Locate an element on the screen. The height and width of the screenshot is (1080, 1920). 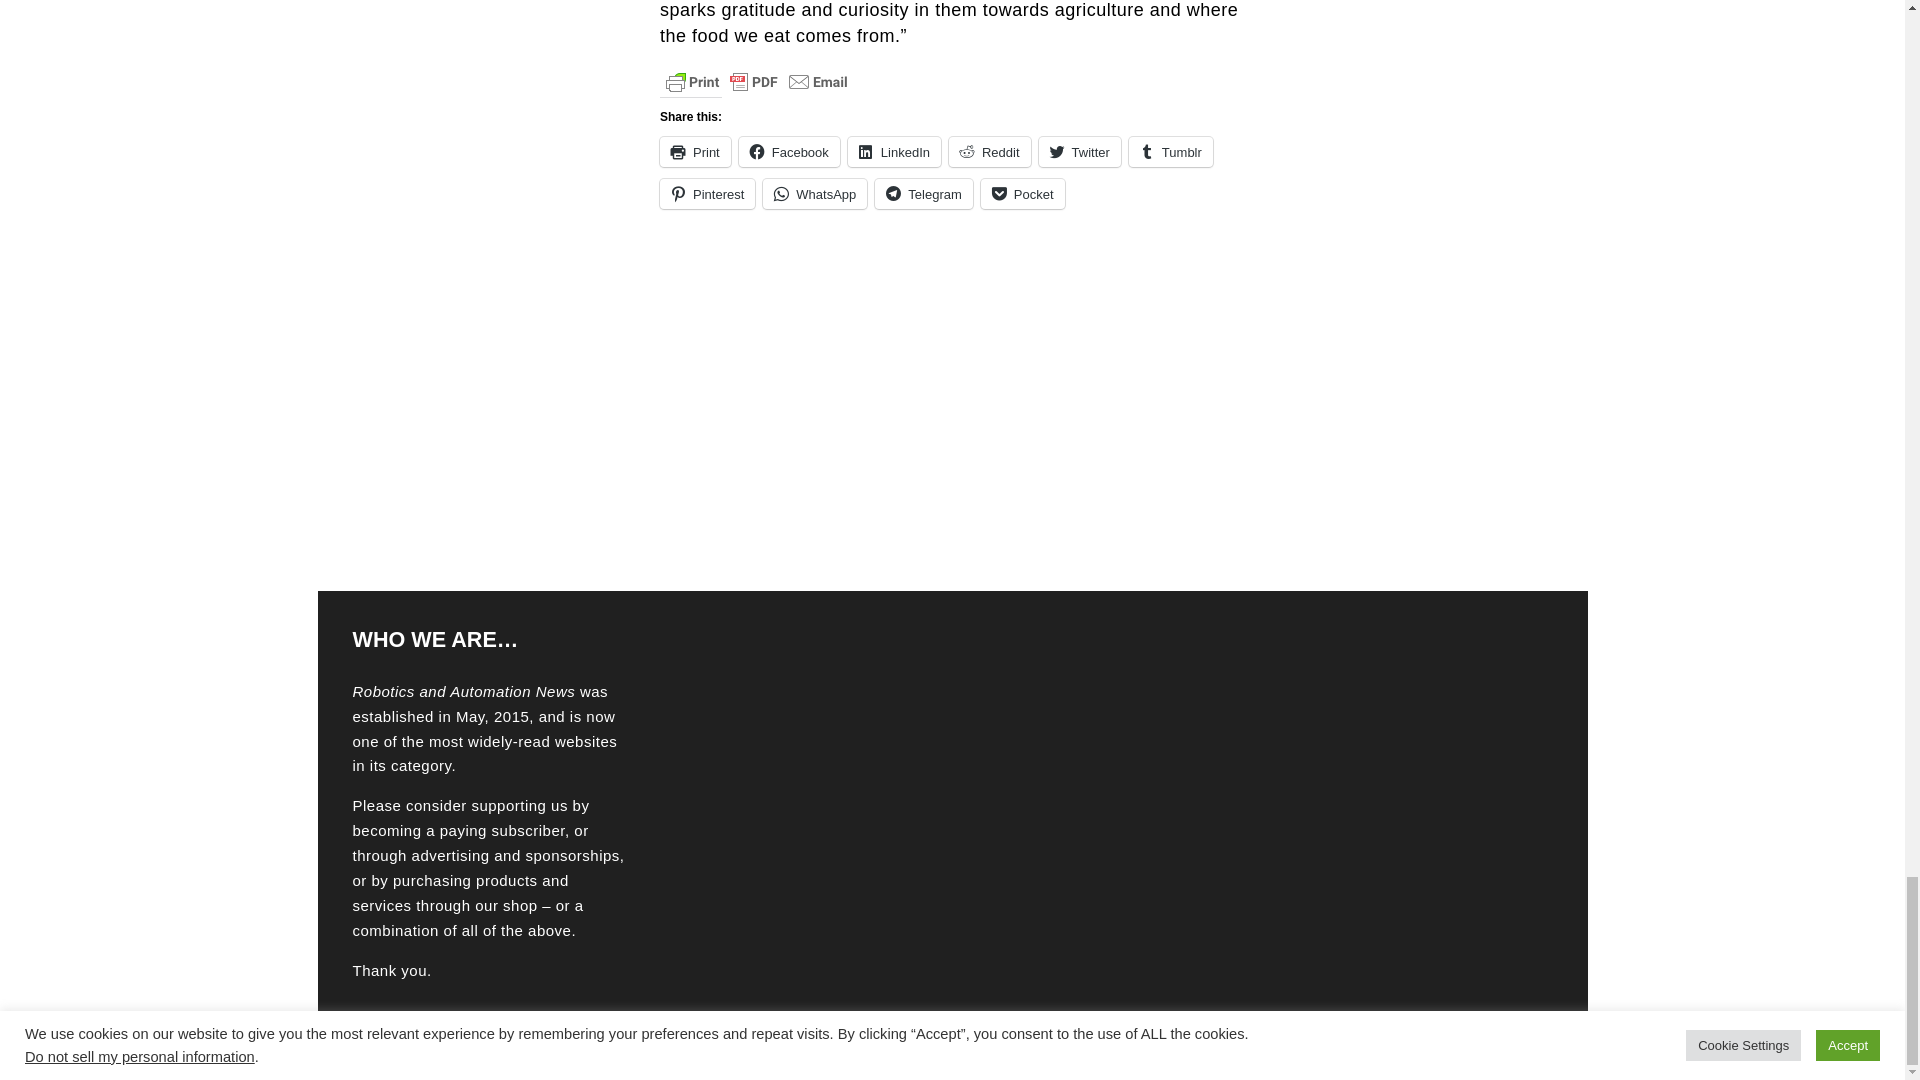
Click to print is located at coordinates (696, 152).